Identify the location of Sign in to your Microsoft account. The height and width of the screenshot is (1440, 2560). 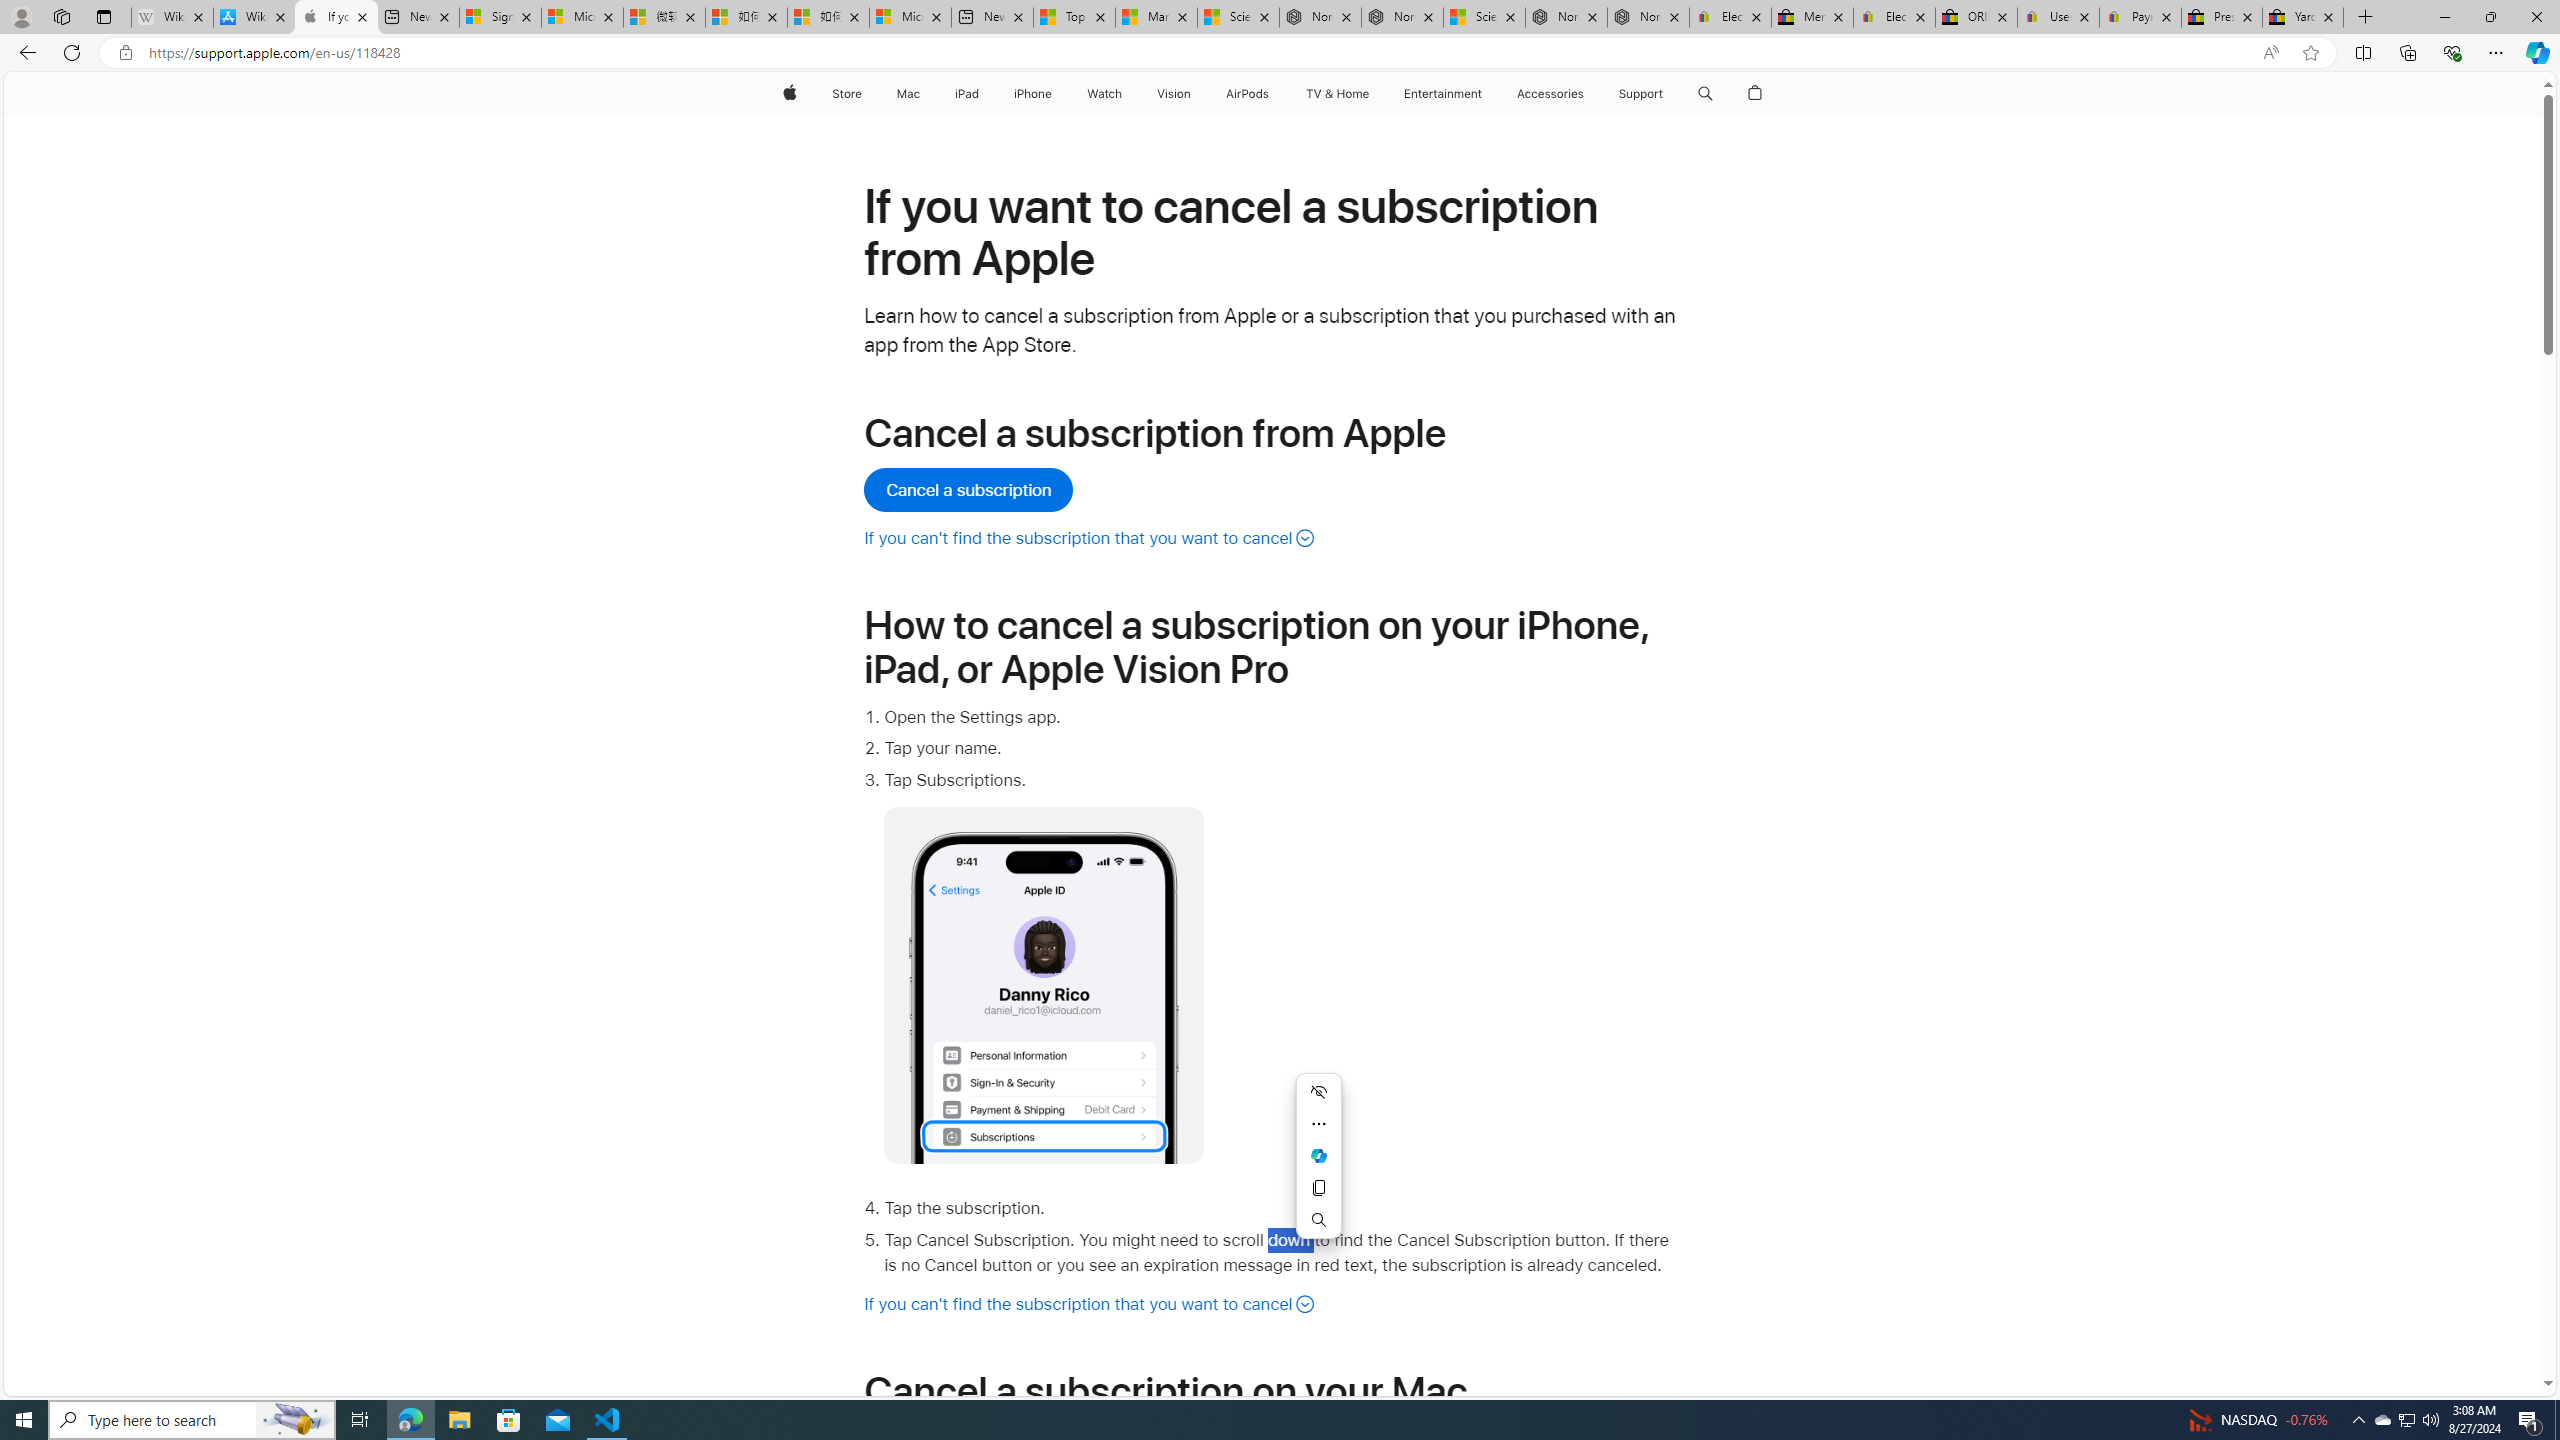
(500, 17).